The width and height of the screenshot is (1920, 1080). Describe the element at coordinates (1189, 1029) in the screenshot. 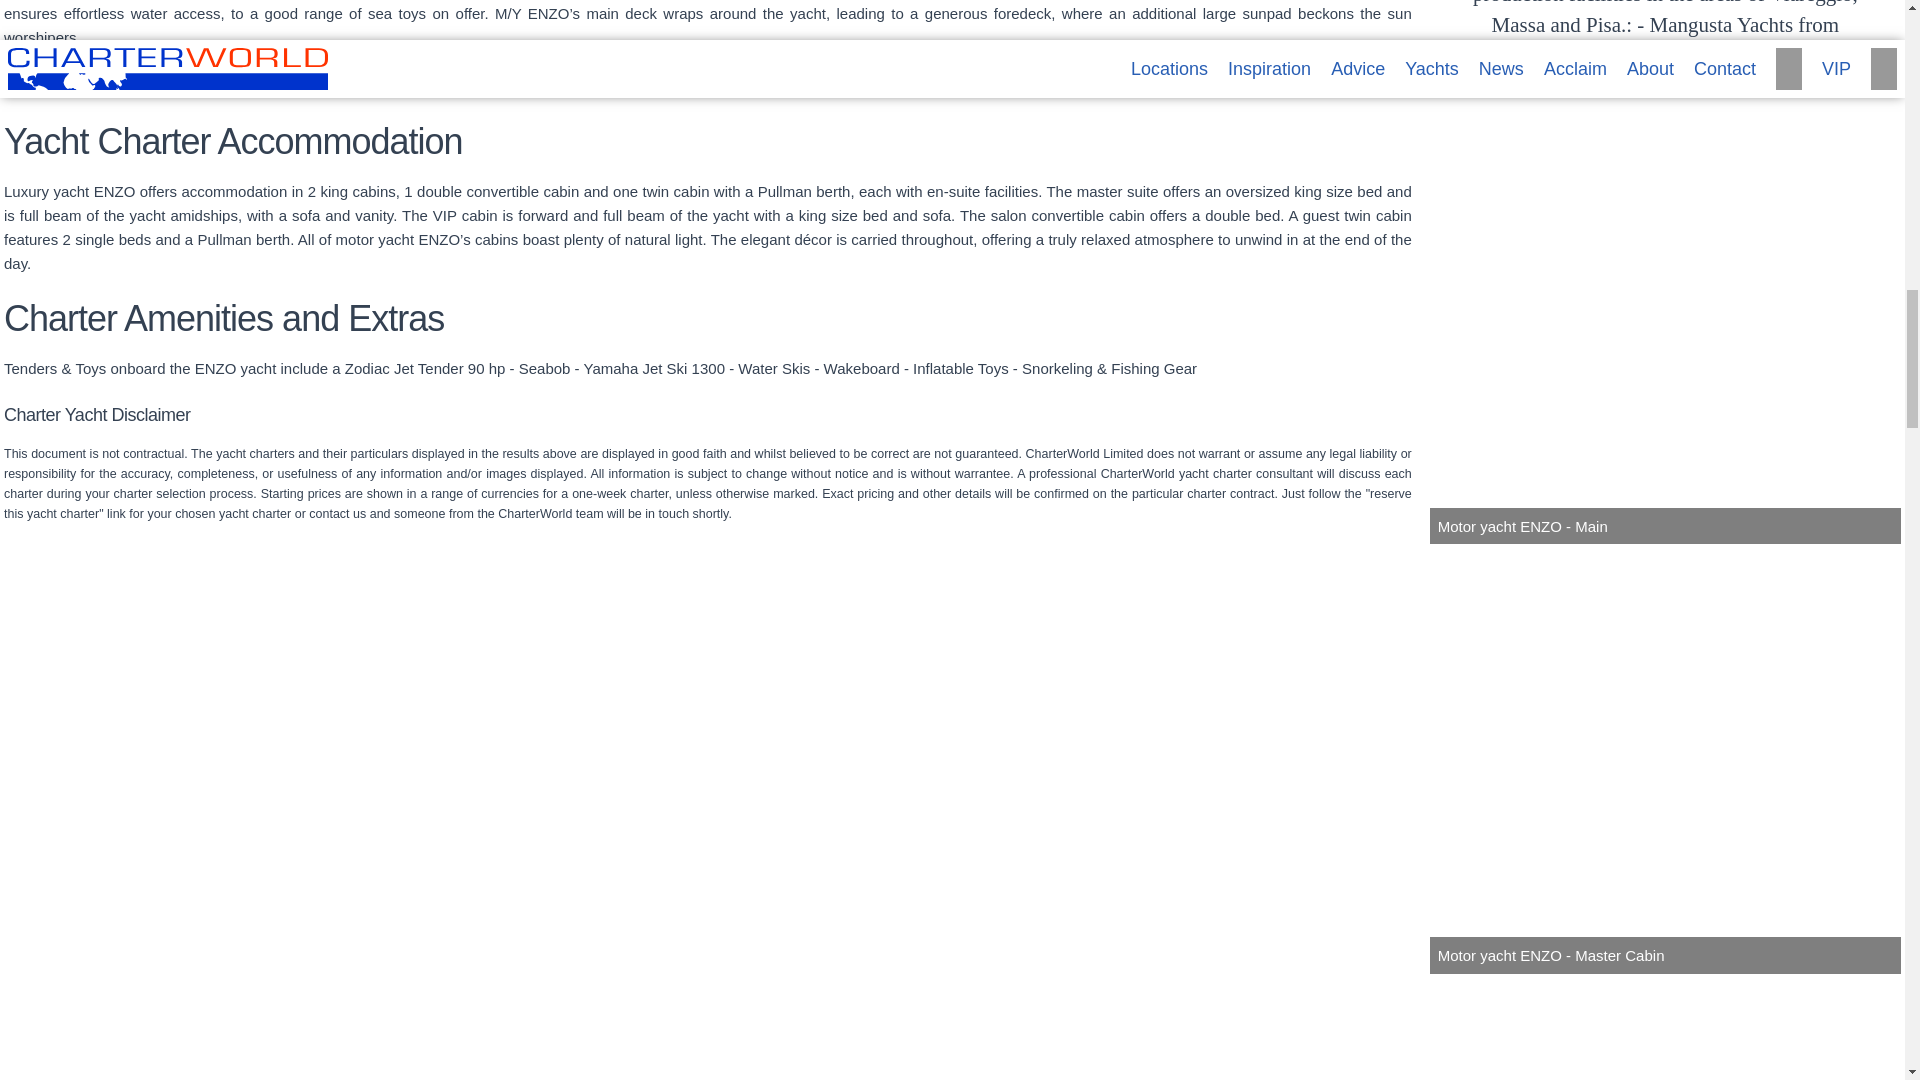

I see `Motor yacht ENZO -  Galley` at that location.